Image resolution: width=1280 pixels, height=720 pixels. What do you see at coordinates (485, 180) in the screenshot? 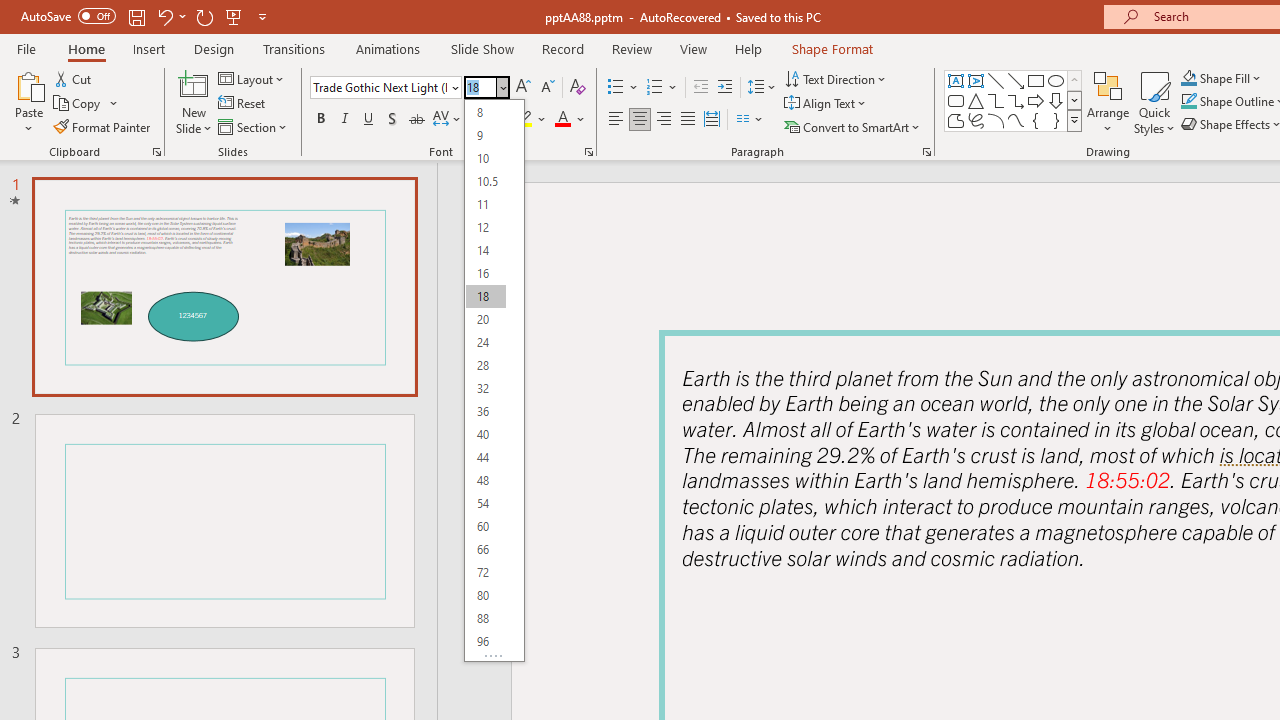
I see `10.5` at bounding box center [485, 180].